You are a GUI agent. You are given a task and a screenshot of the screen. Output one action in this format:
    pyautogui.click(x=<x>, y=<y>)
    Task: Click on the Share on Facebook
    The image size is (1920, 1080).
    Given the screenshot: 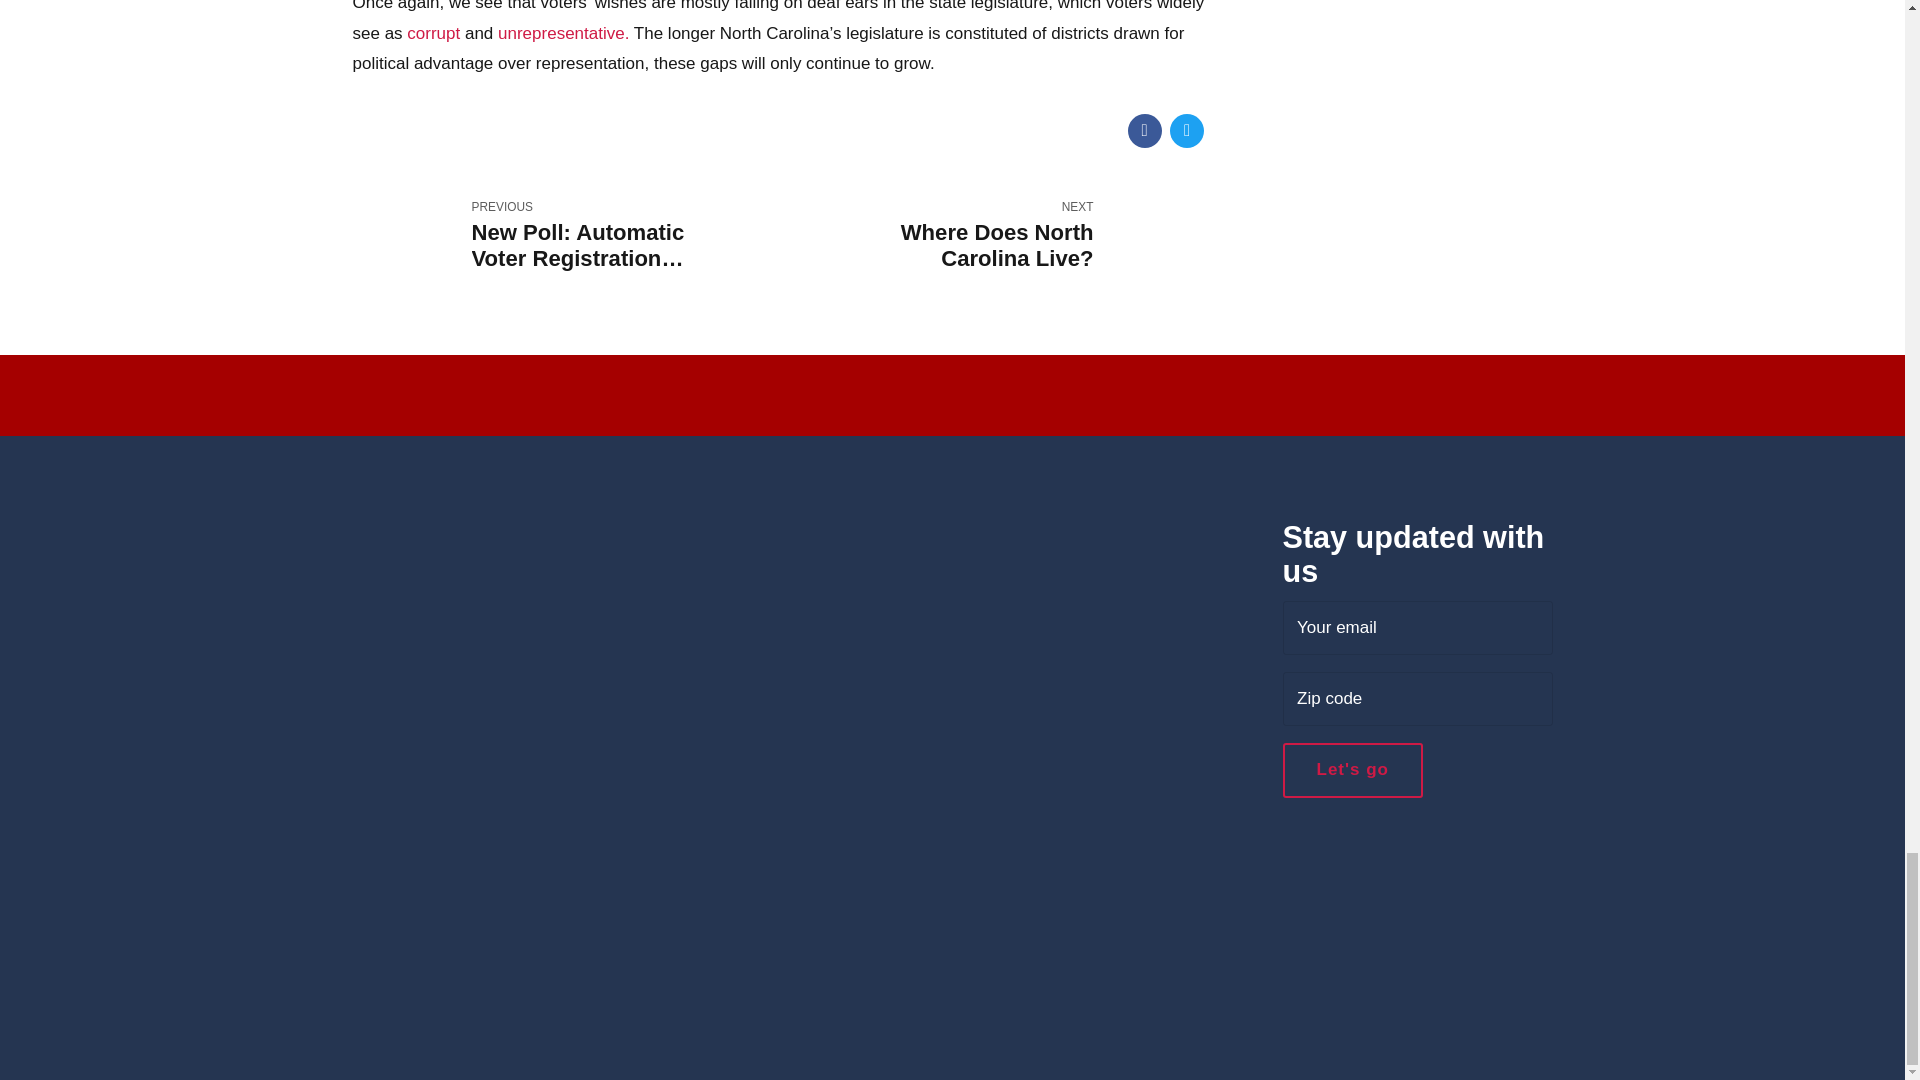 What is the action you would take?
    pyautogui.click(x=1144, y=130)
    